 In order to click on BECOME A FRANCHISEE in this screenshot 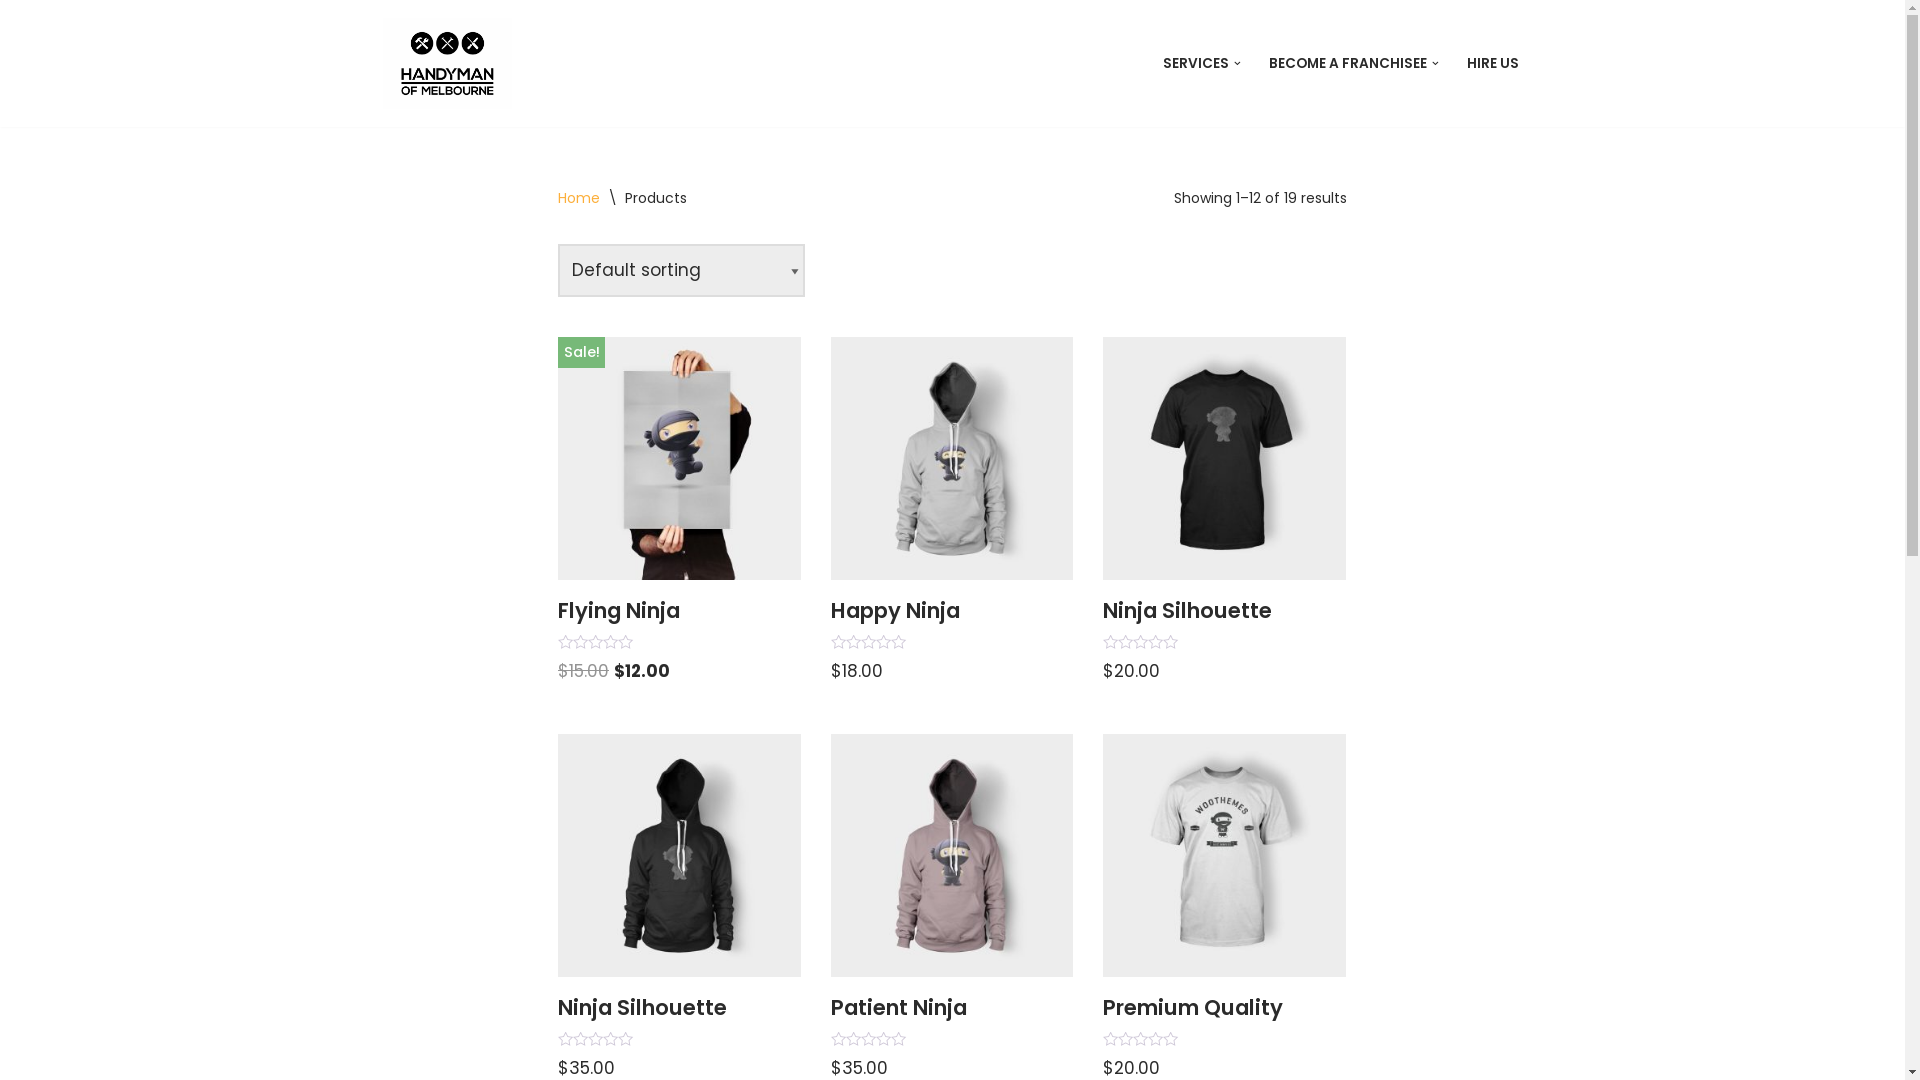, I will do `click(1348, 64)`.